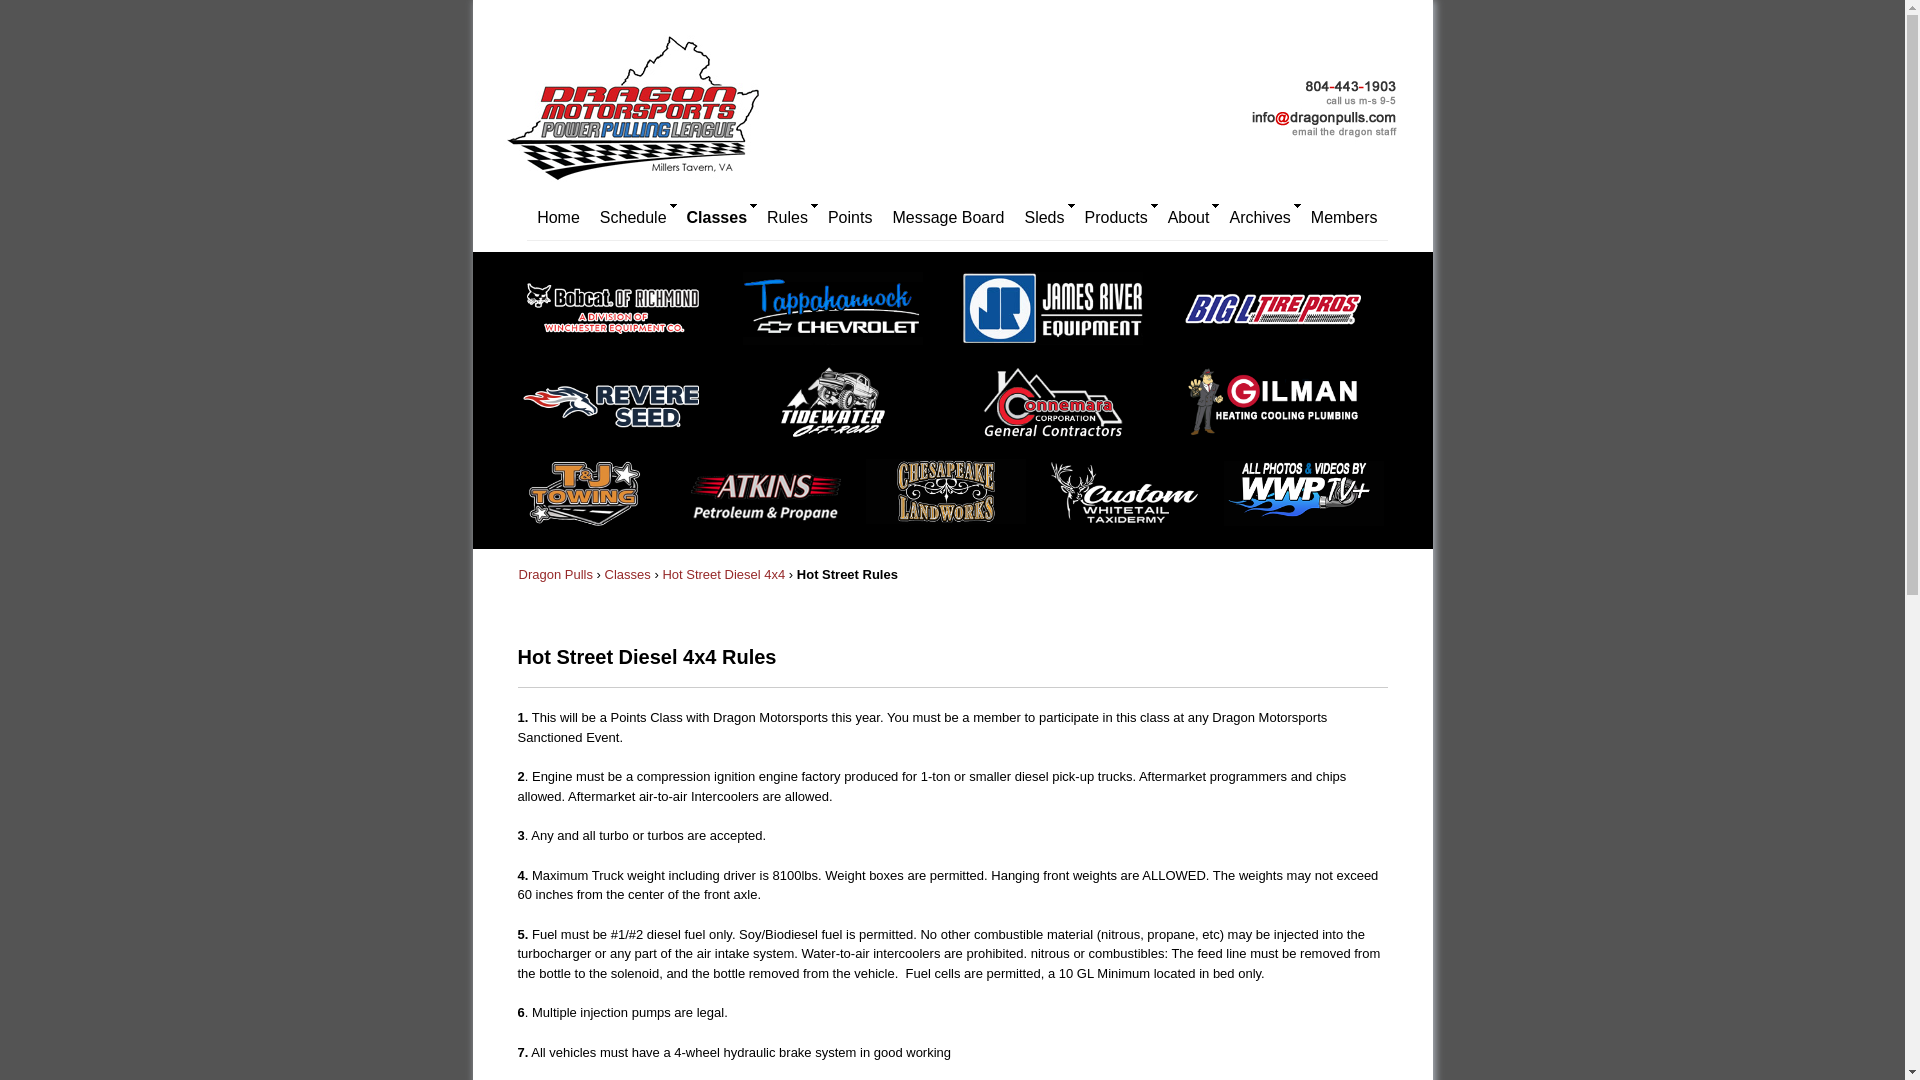 This screenshot has height=1080, width=1920. What do you see at coordinates (633, 218) in the screenshot?
I see `Schedule` at bounding box center [633, 218].